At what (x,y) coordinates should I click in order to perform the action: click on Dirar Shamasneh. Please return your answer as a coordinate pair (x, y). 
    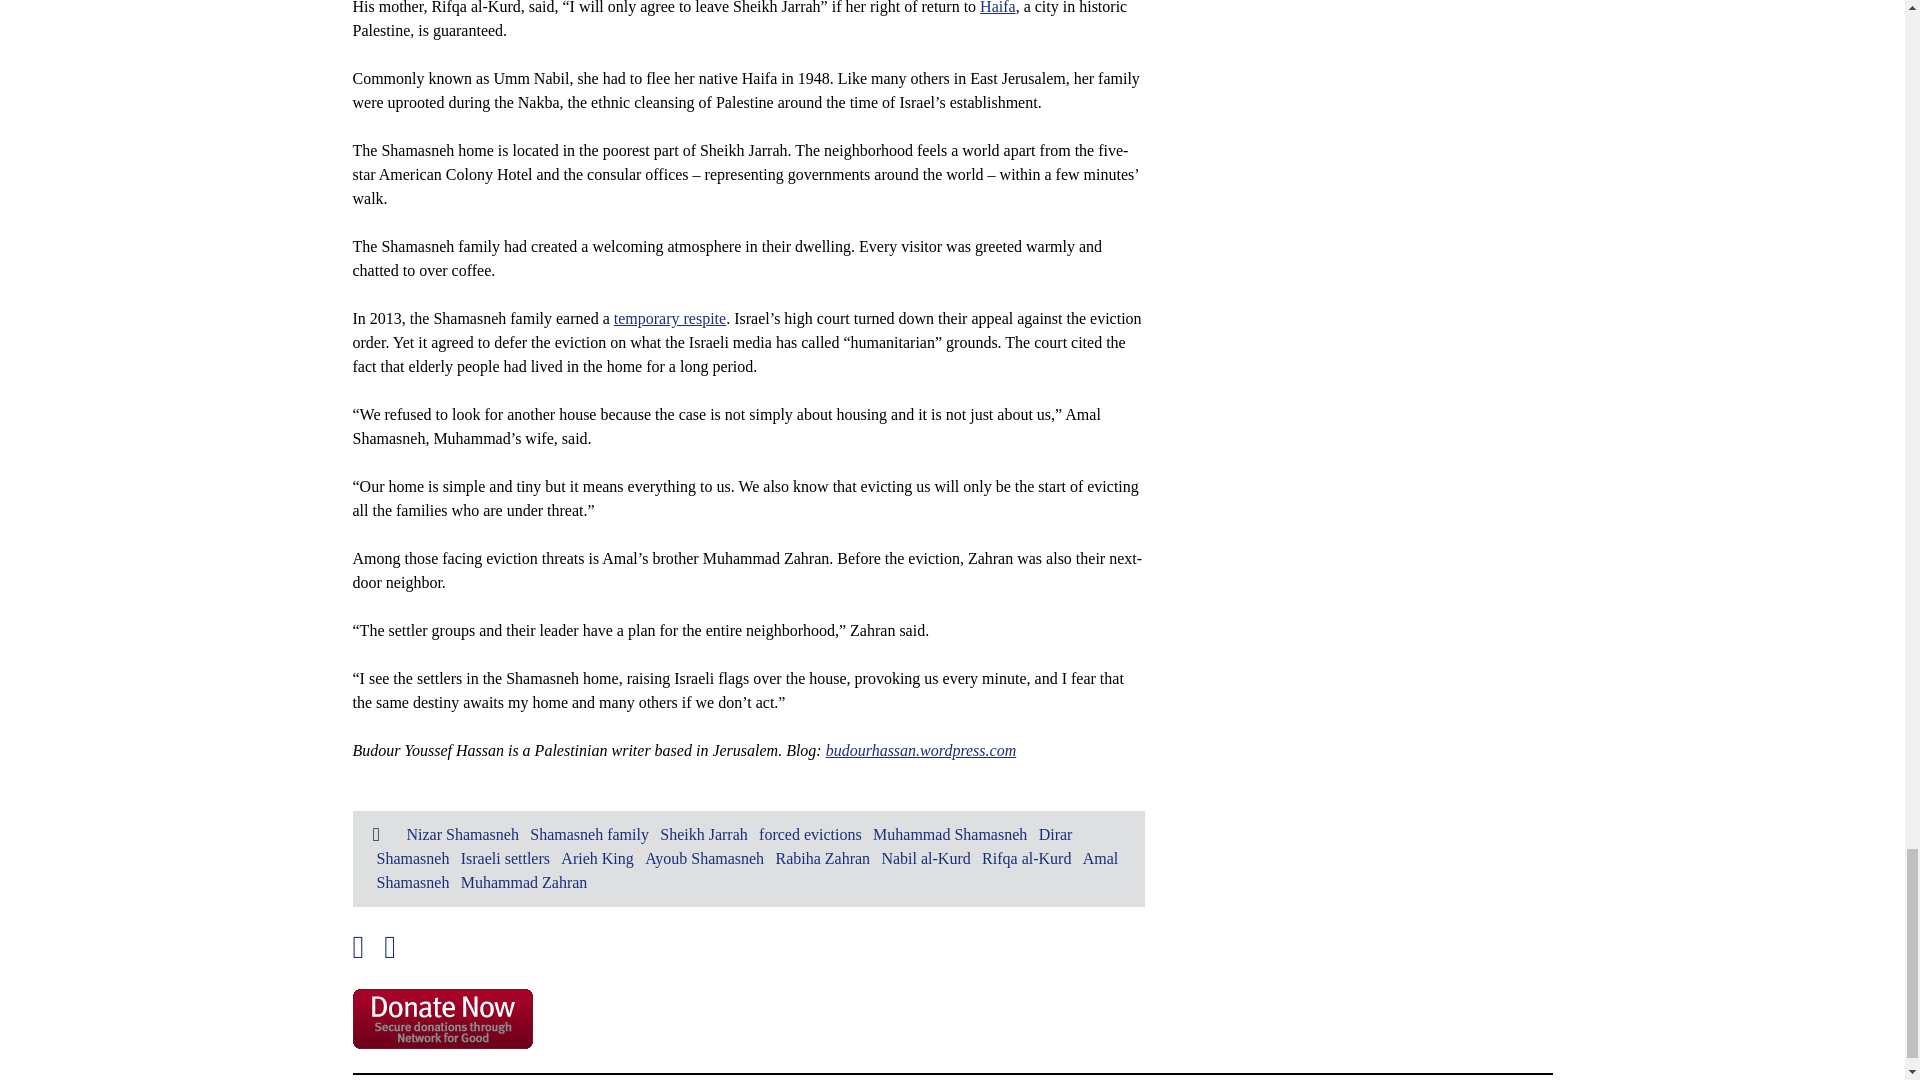
    Looking at the image, I should click on (724, 846).